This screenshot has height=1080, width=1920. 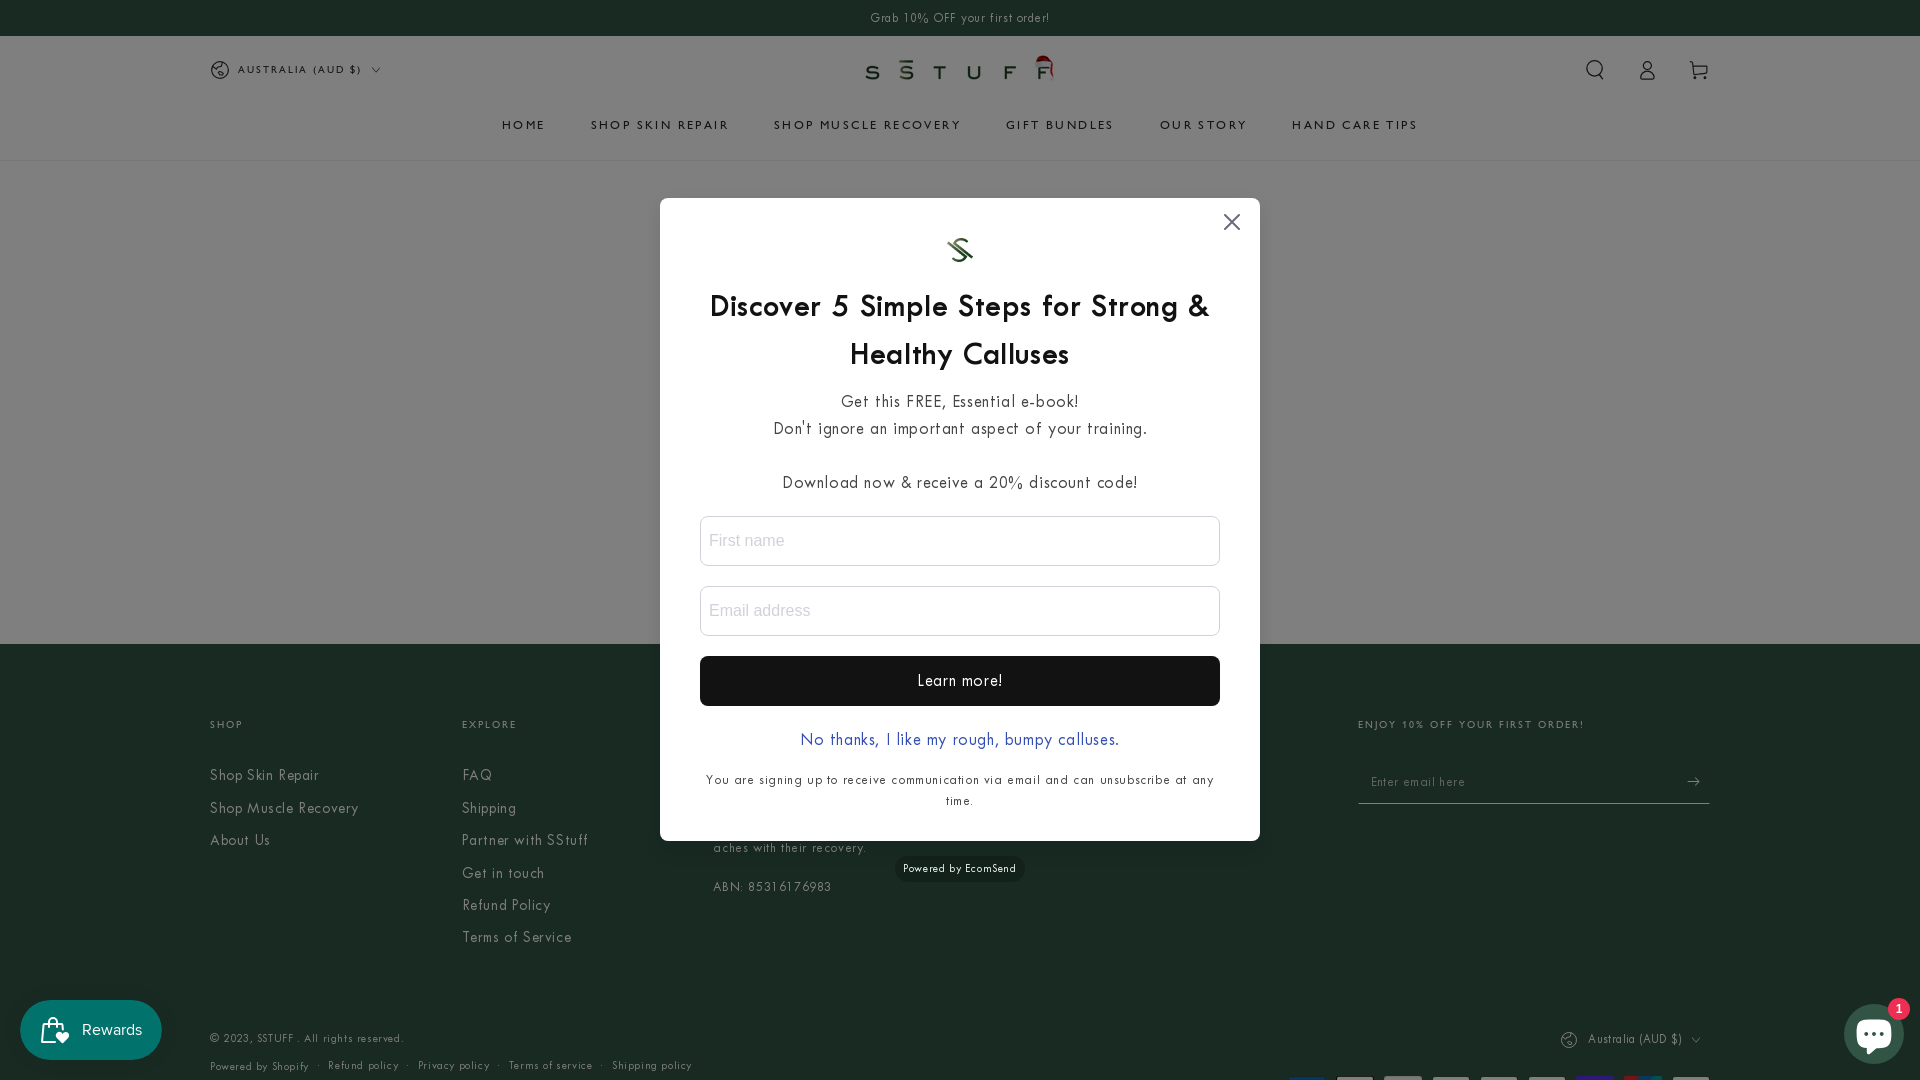 What do you see at coordinates (960, 552) in the screenshot?
I see `RETURN TO SHOP` at bounding box center [960, 552].